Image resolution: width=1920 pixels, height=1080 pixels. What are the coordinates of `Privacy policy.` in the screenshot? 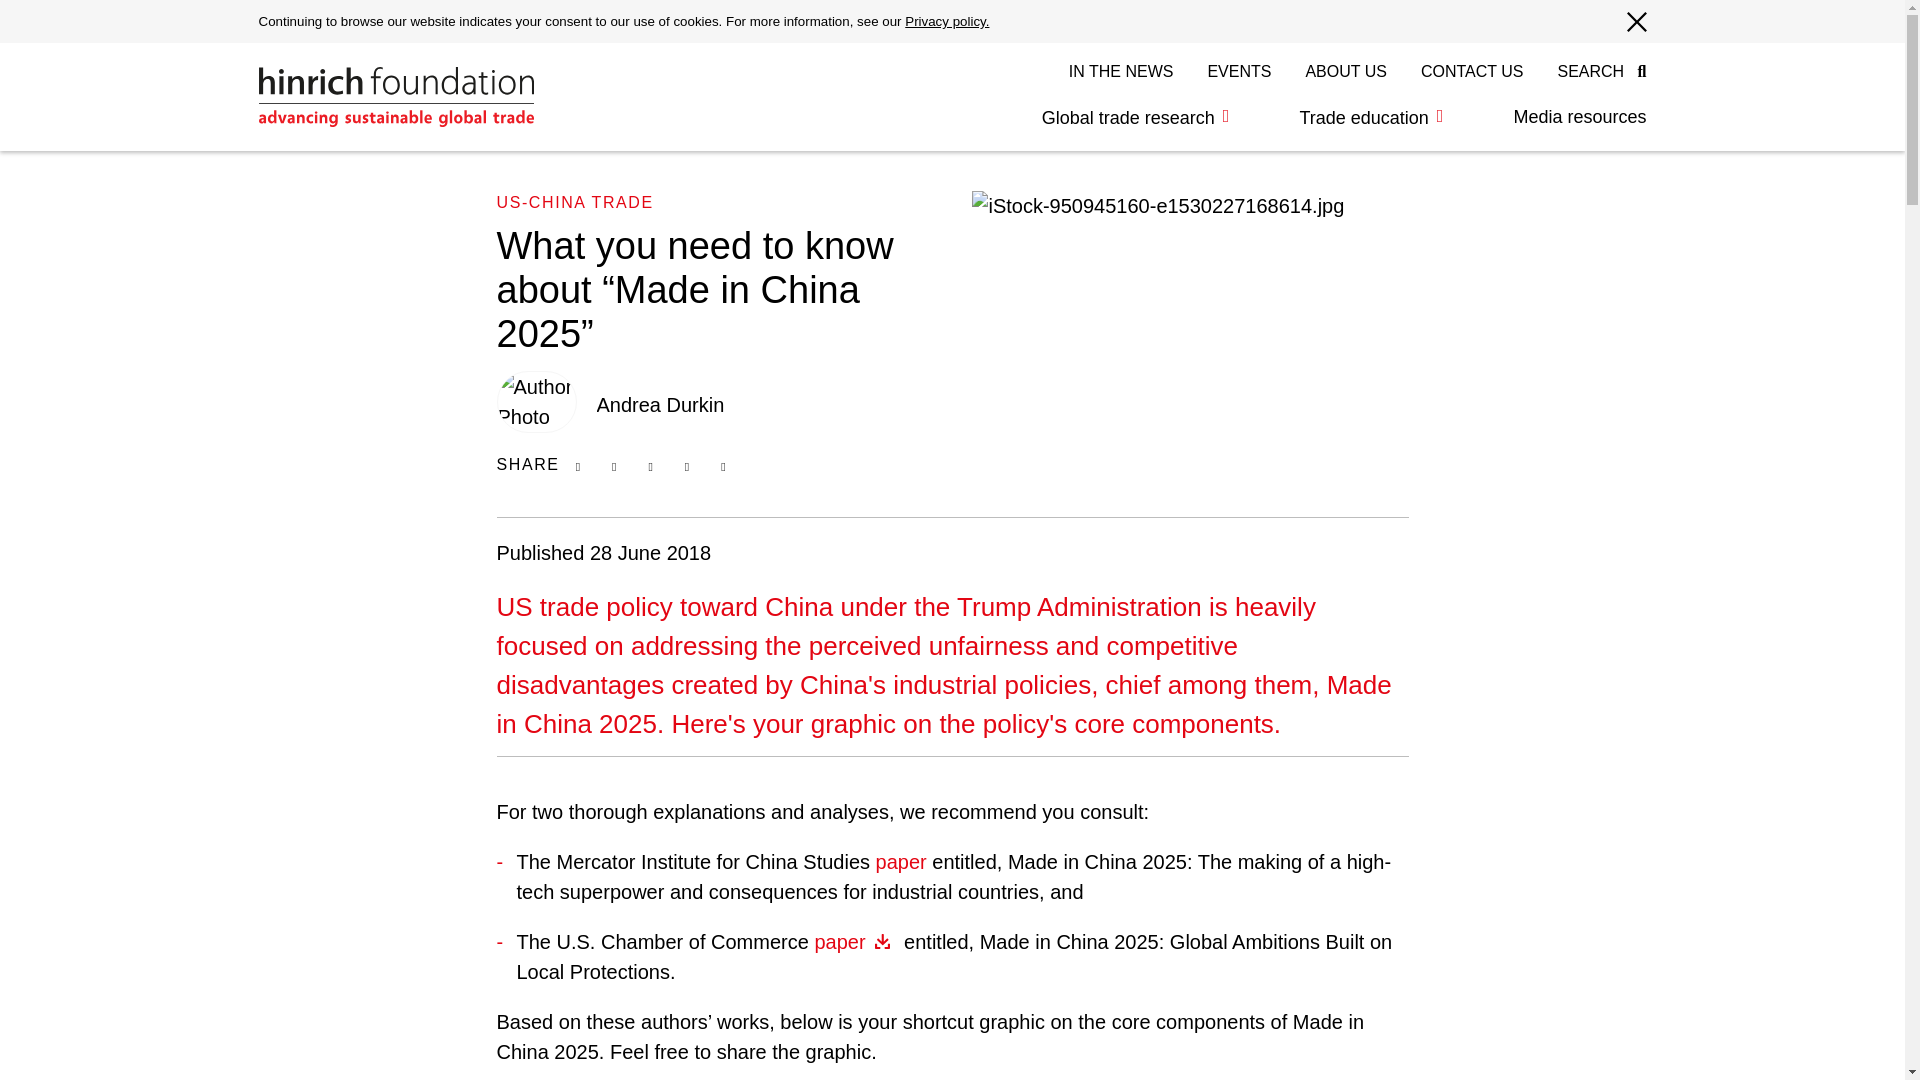 It's located at (946, 22).